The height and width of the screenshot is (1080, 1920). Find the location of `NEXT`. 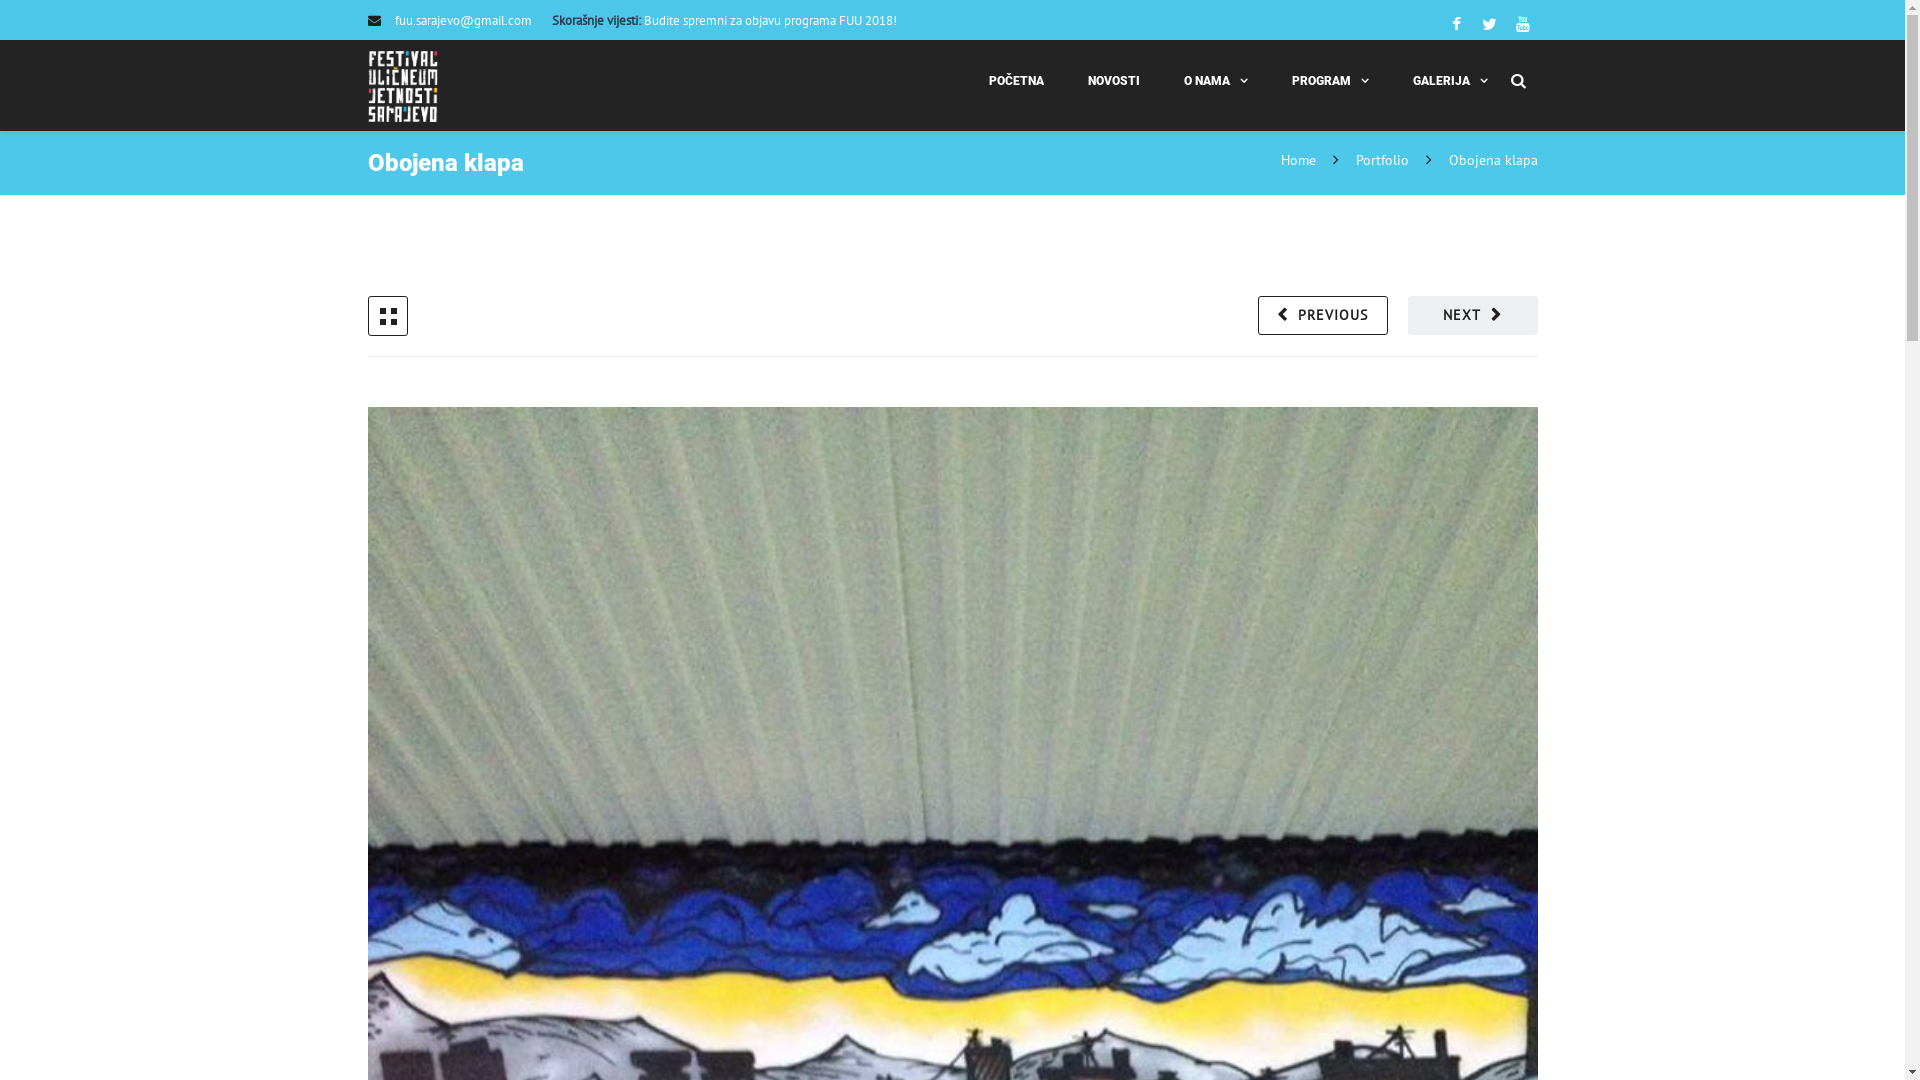

NEXT is located at coordinates (1473, 316).